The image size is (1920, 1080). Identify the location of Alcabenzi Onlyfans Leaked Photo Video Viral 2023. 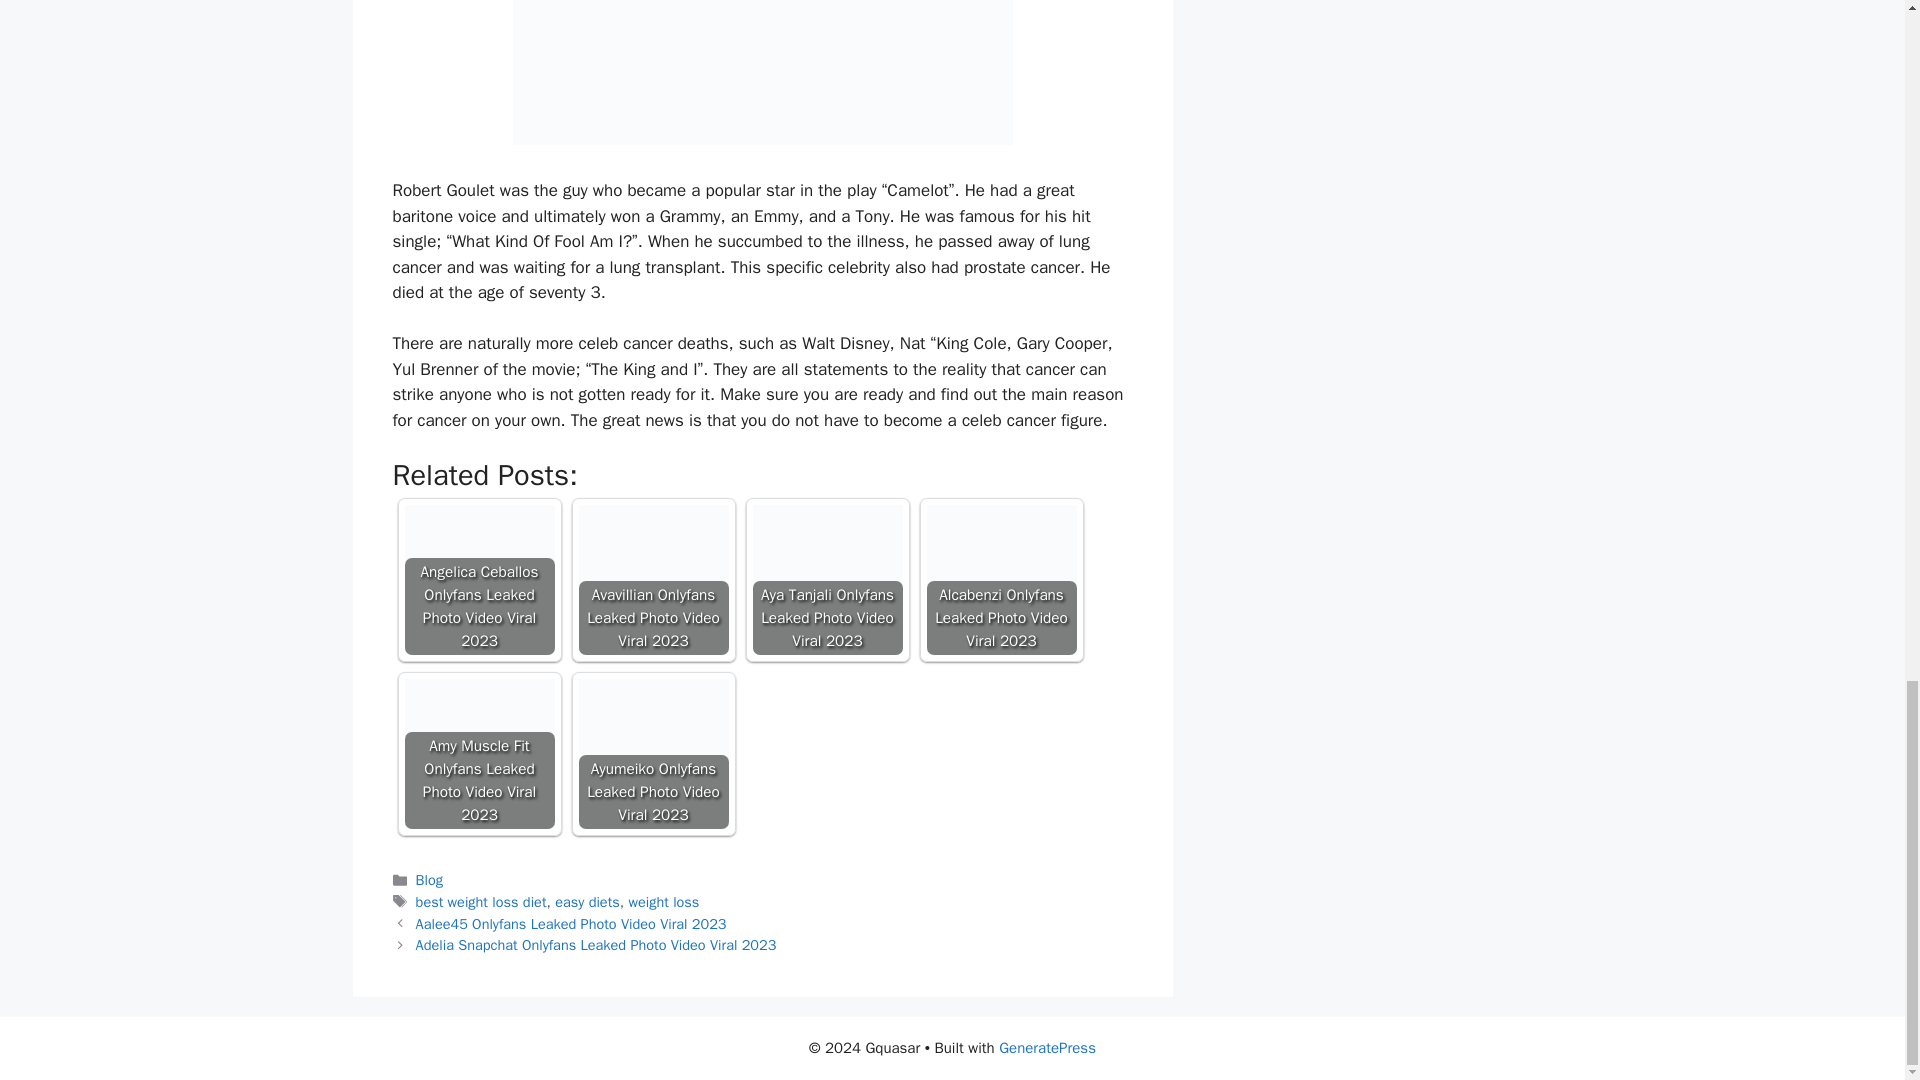
(1000, 580).